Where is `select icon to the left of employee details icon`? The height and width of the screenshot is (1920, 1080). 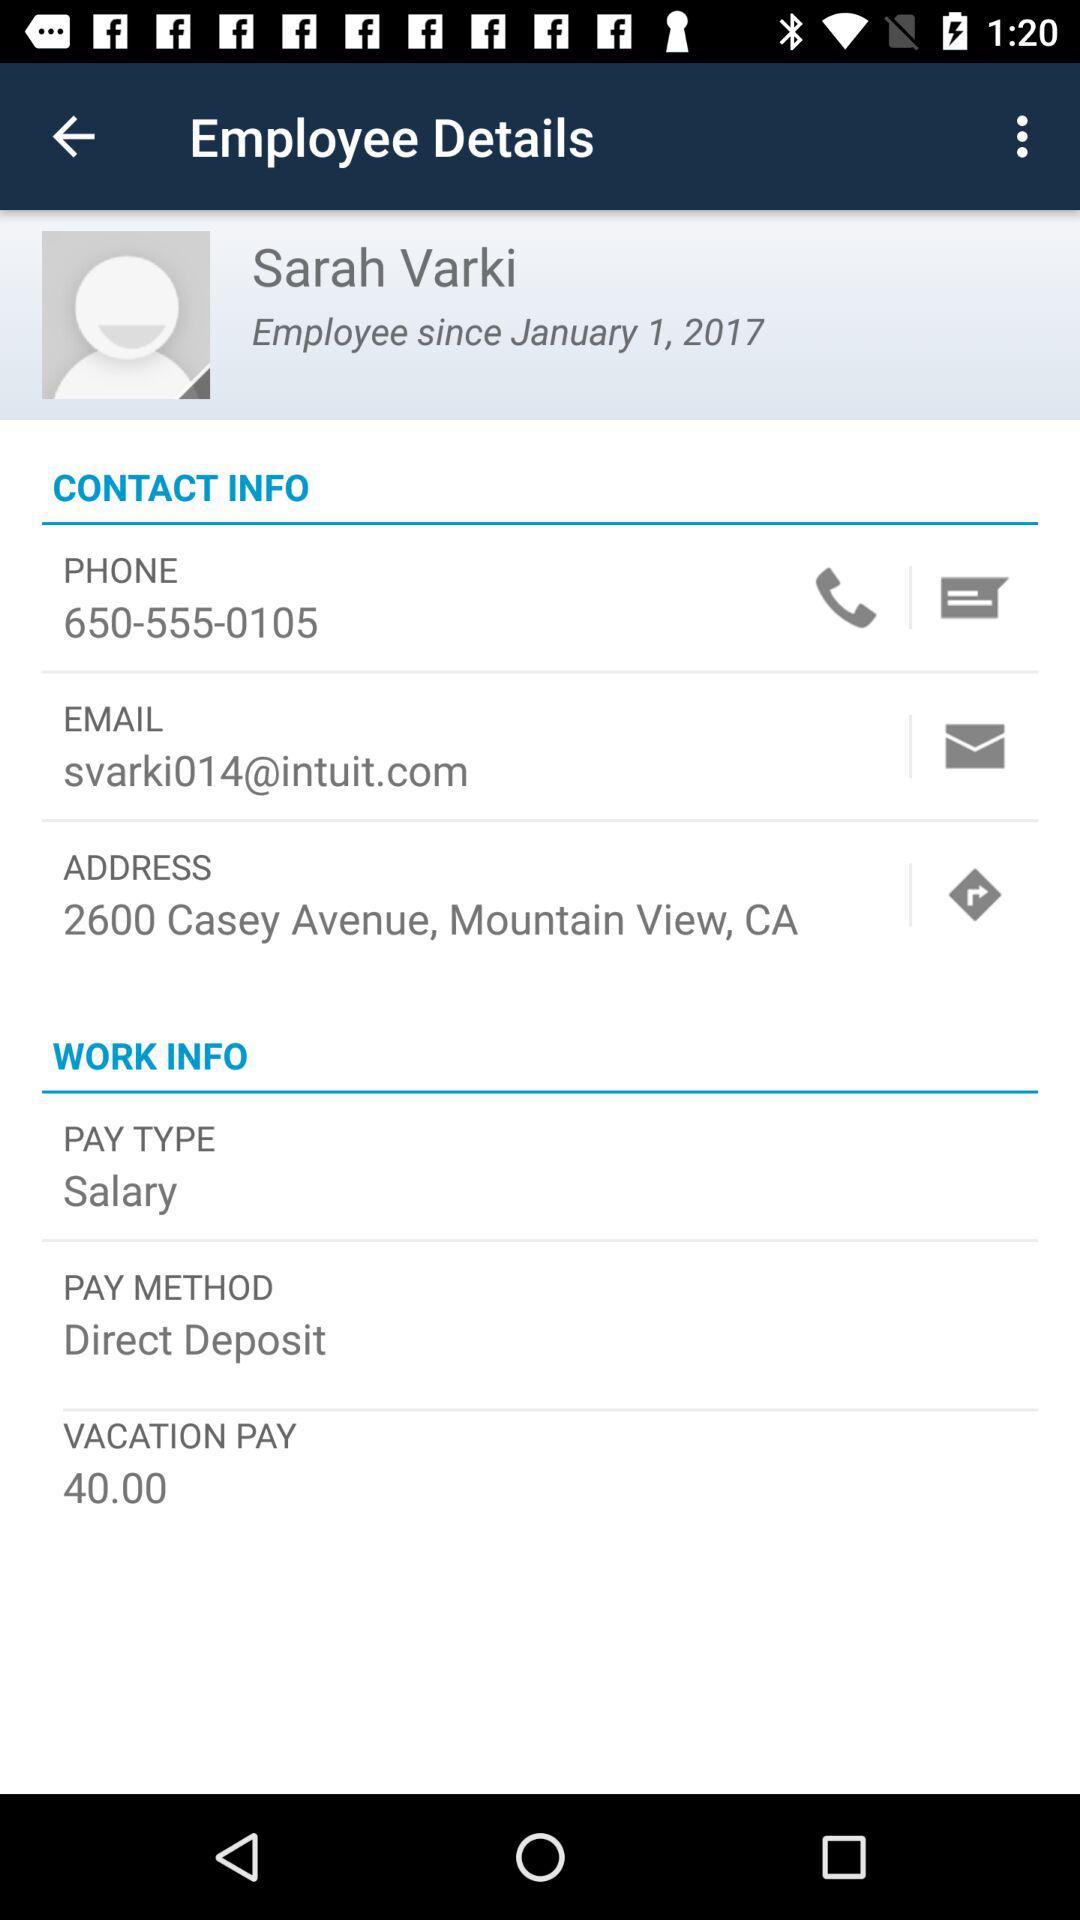 select icon to the left of employee details icon is located at coordinates (73, 136).